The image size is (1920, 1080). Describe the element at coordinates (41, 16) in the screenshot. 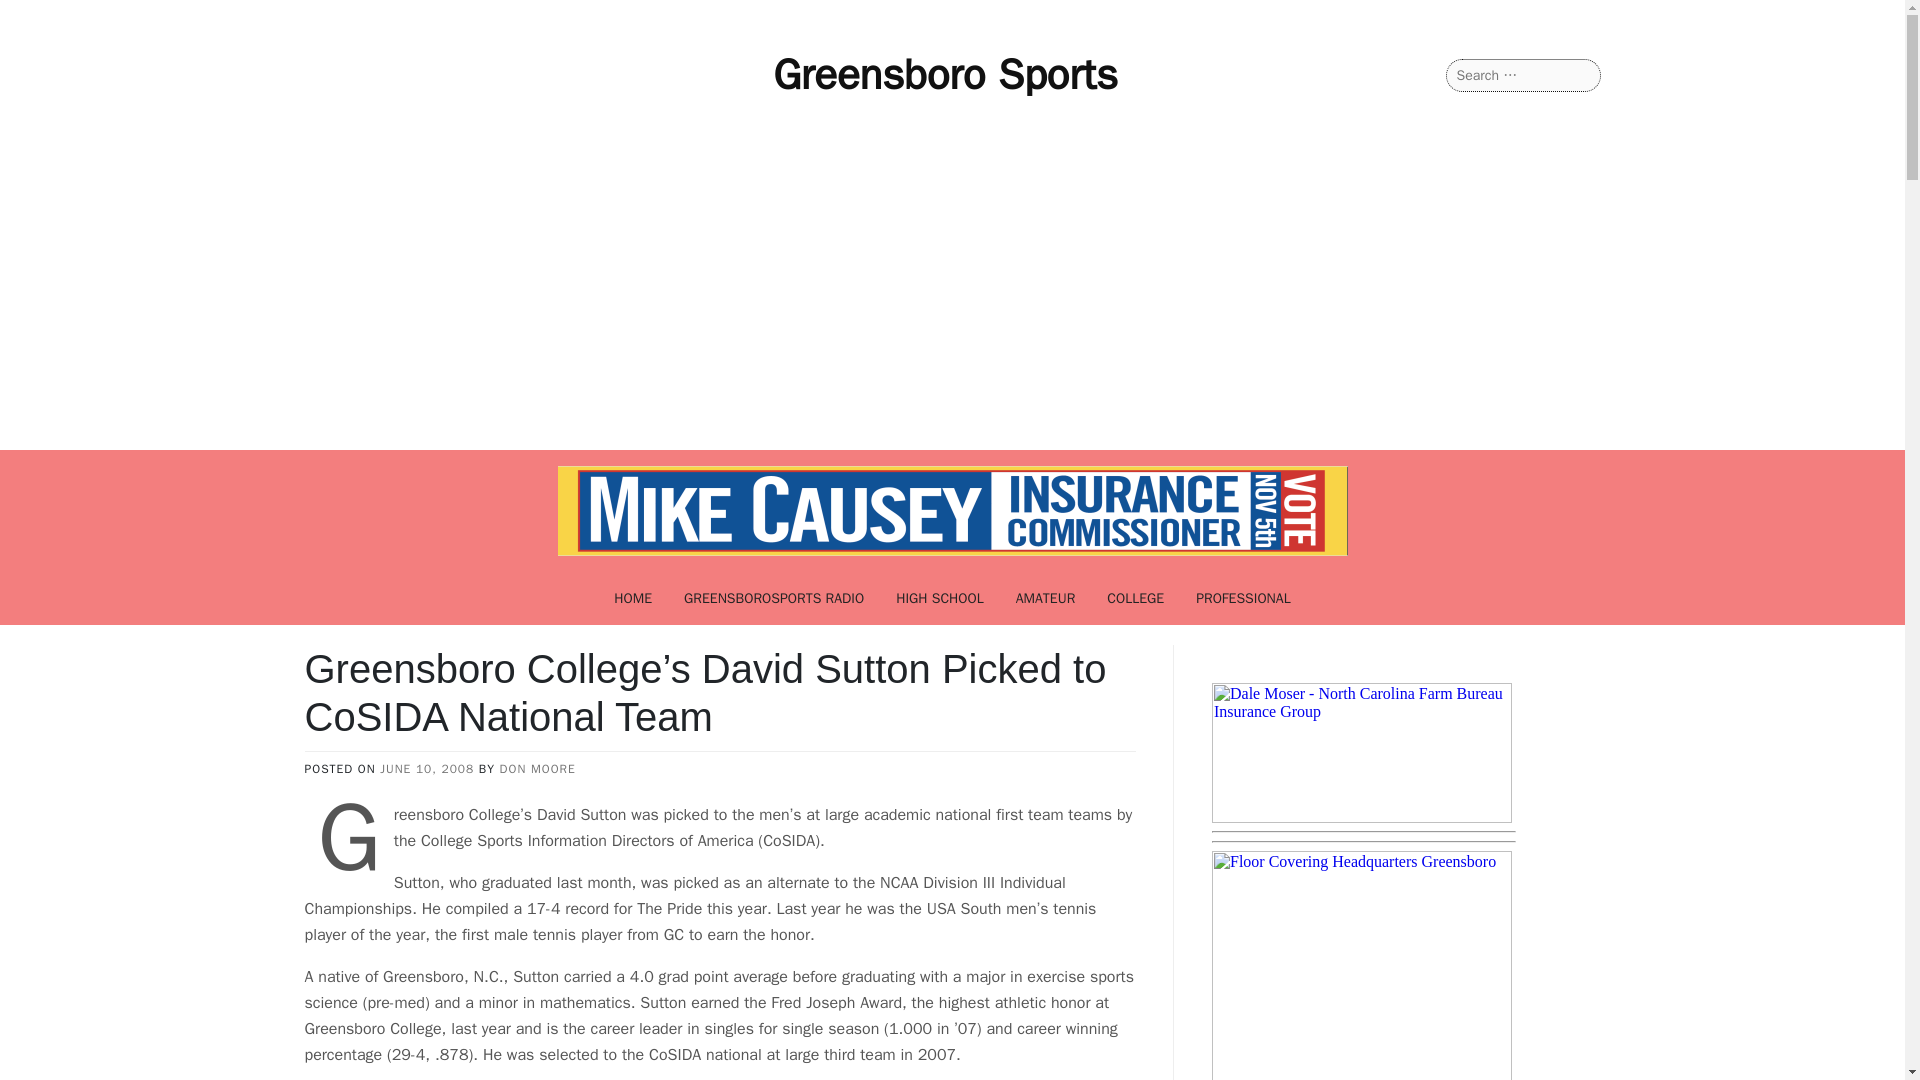

I see `Search` at that location.